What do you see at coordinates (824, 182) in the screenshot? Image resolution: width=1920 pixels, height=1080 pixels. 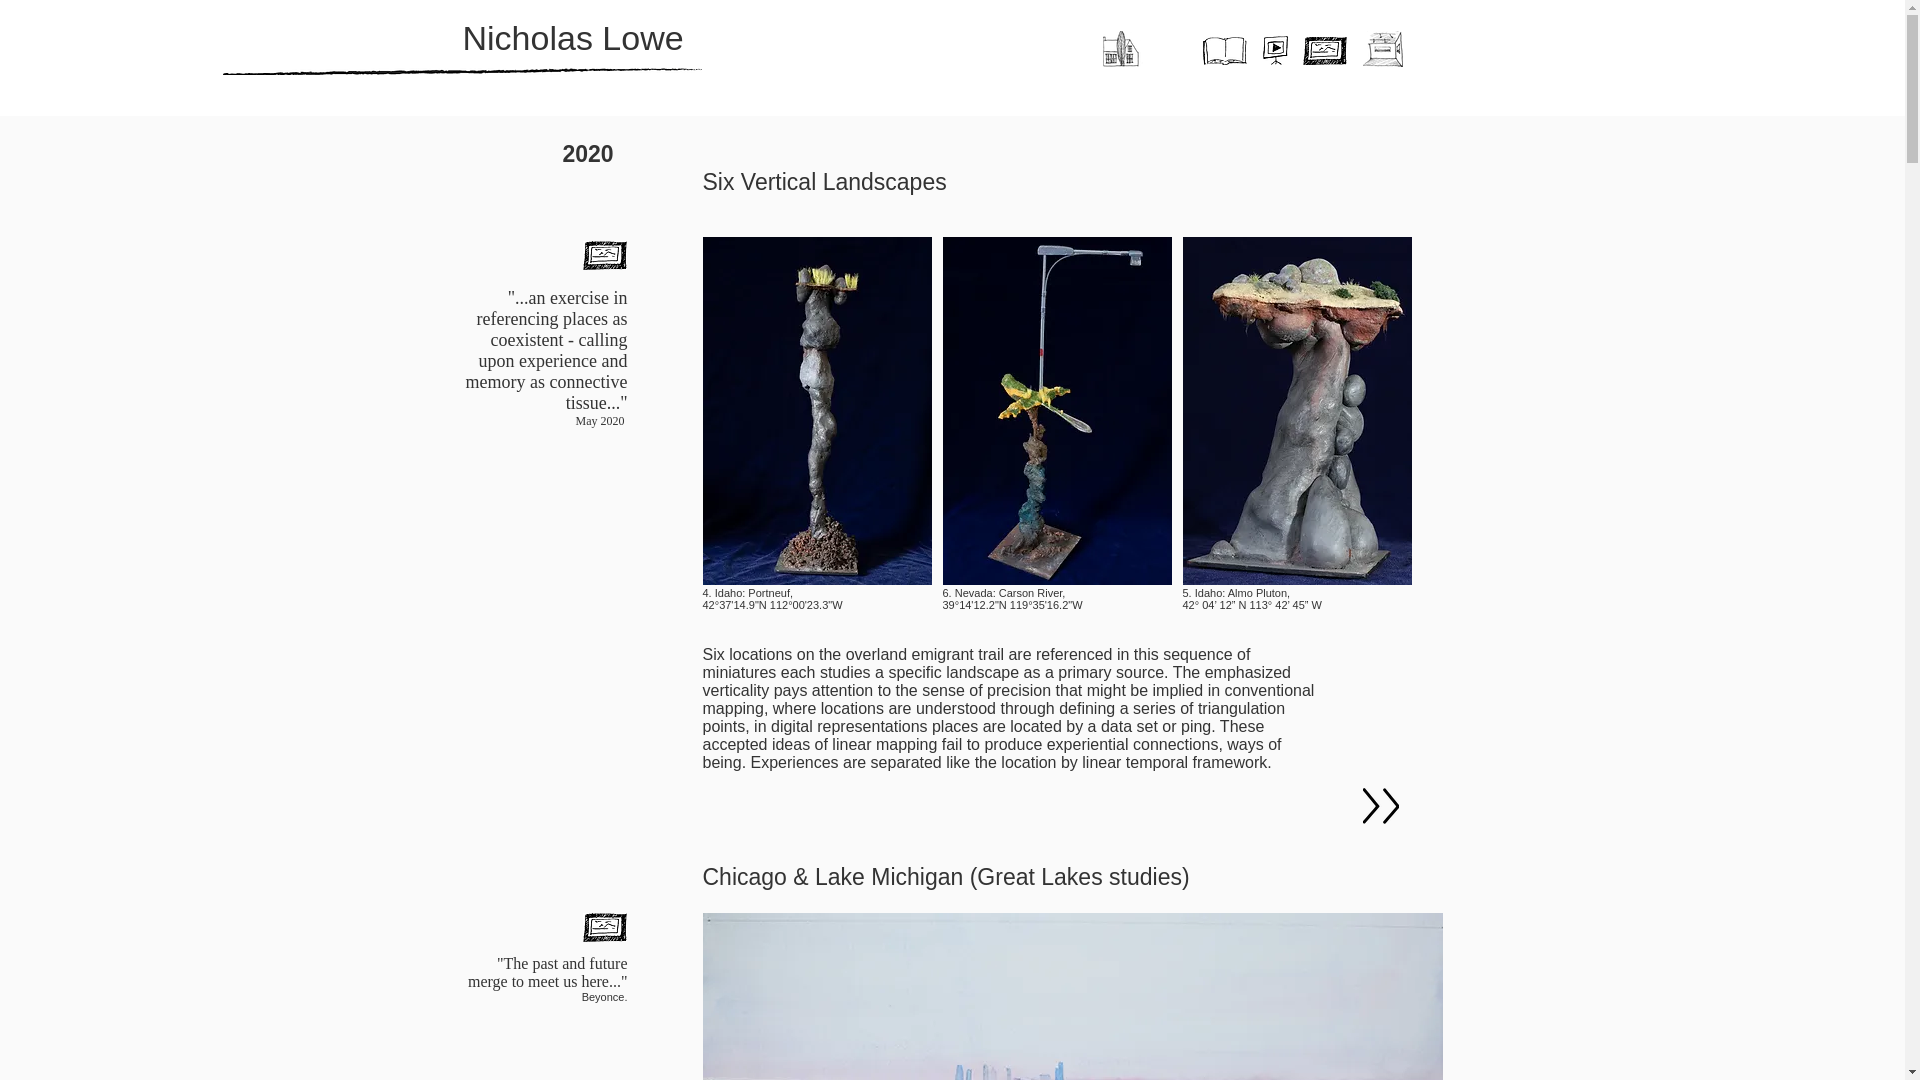 I see `Six Vertical Landscapes` at bounding box center [824, 182].